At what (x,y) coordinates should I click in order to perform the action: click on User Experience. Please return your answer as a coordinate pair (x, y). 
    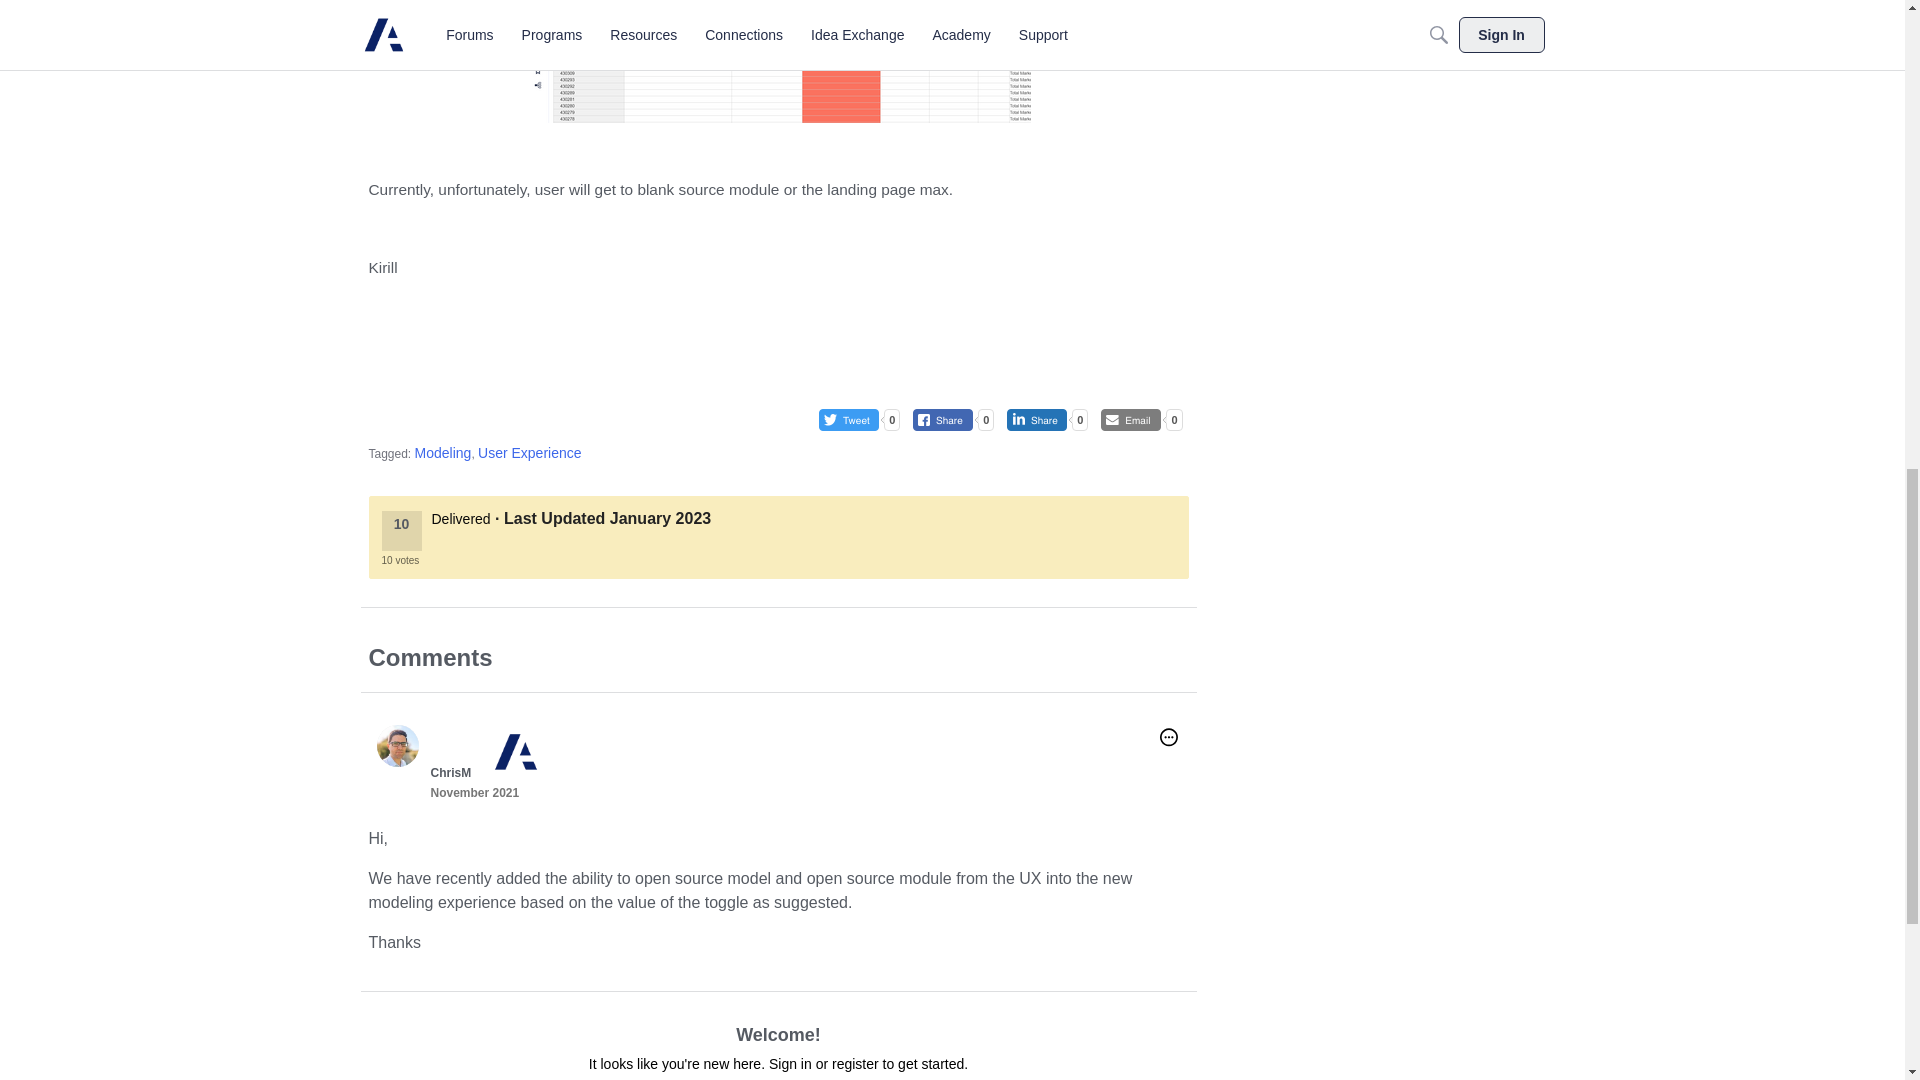
    Looking at the image, I should click on (530, 452).